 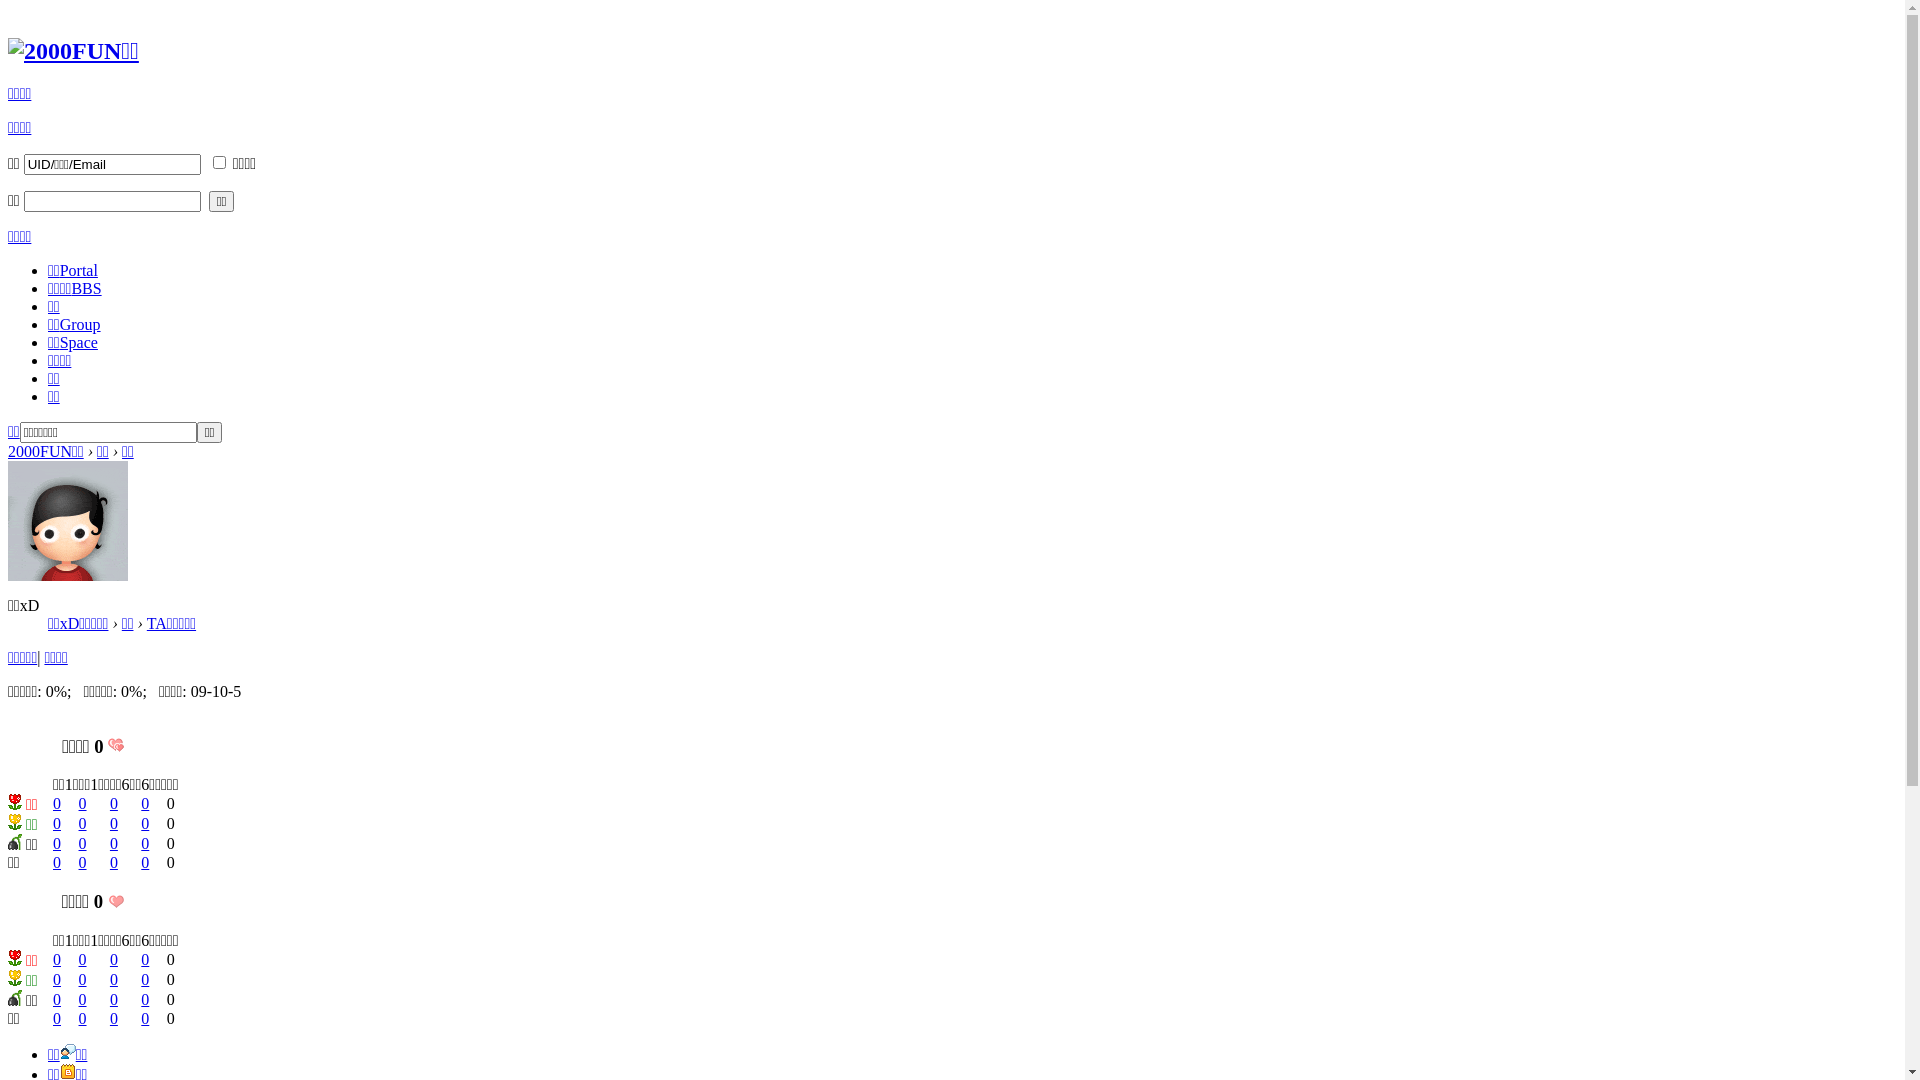 I want to click on 0, so click(x=83, y=960).